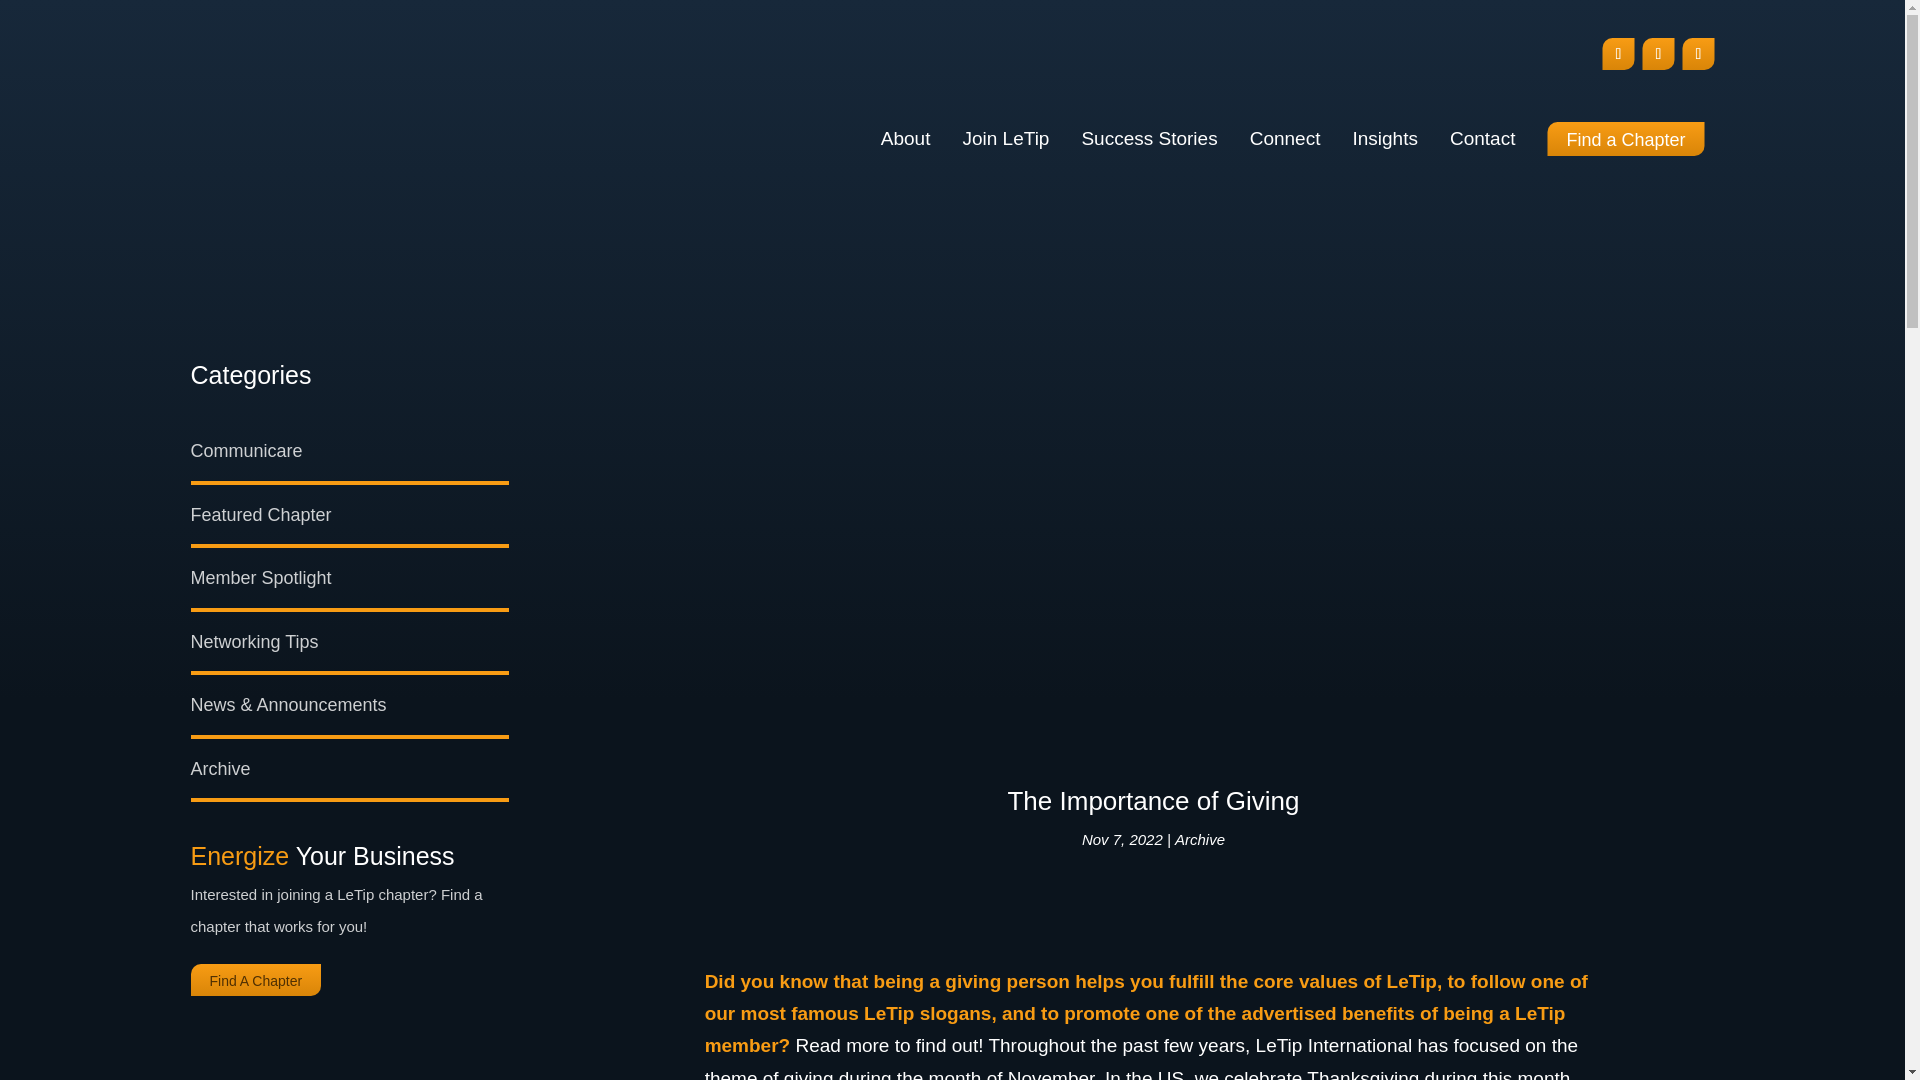  What do you see at coordinates (246, 450) in the screenshot?
I see `Communicare` at bounding box center [246, 450].